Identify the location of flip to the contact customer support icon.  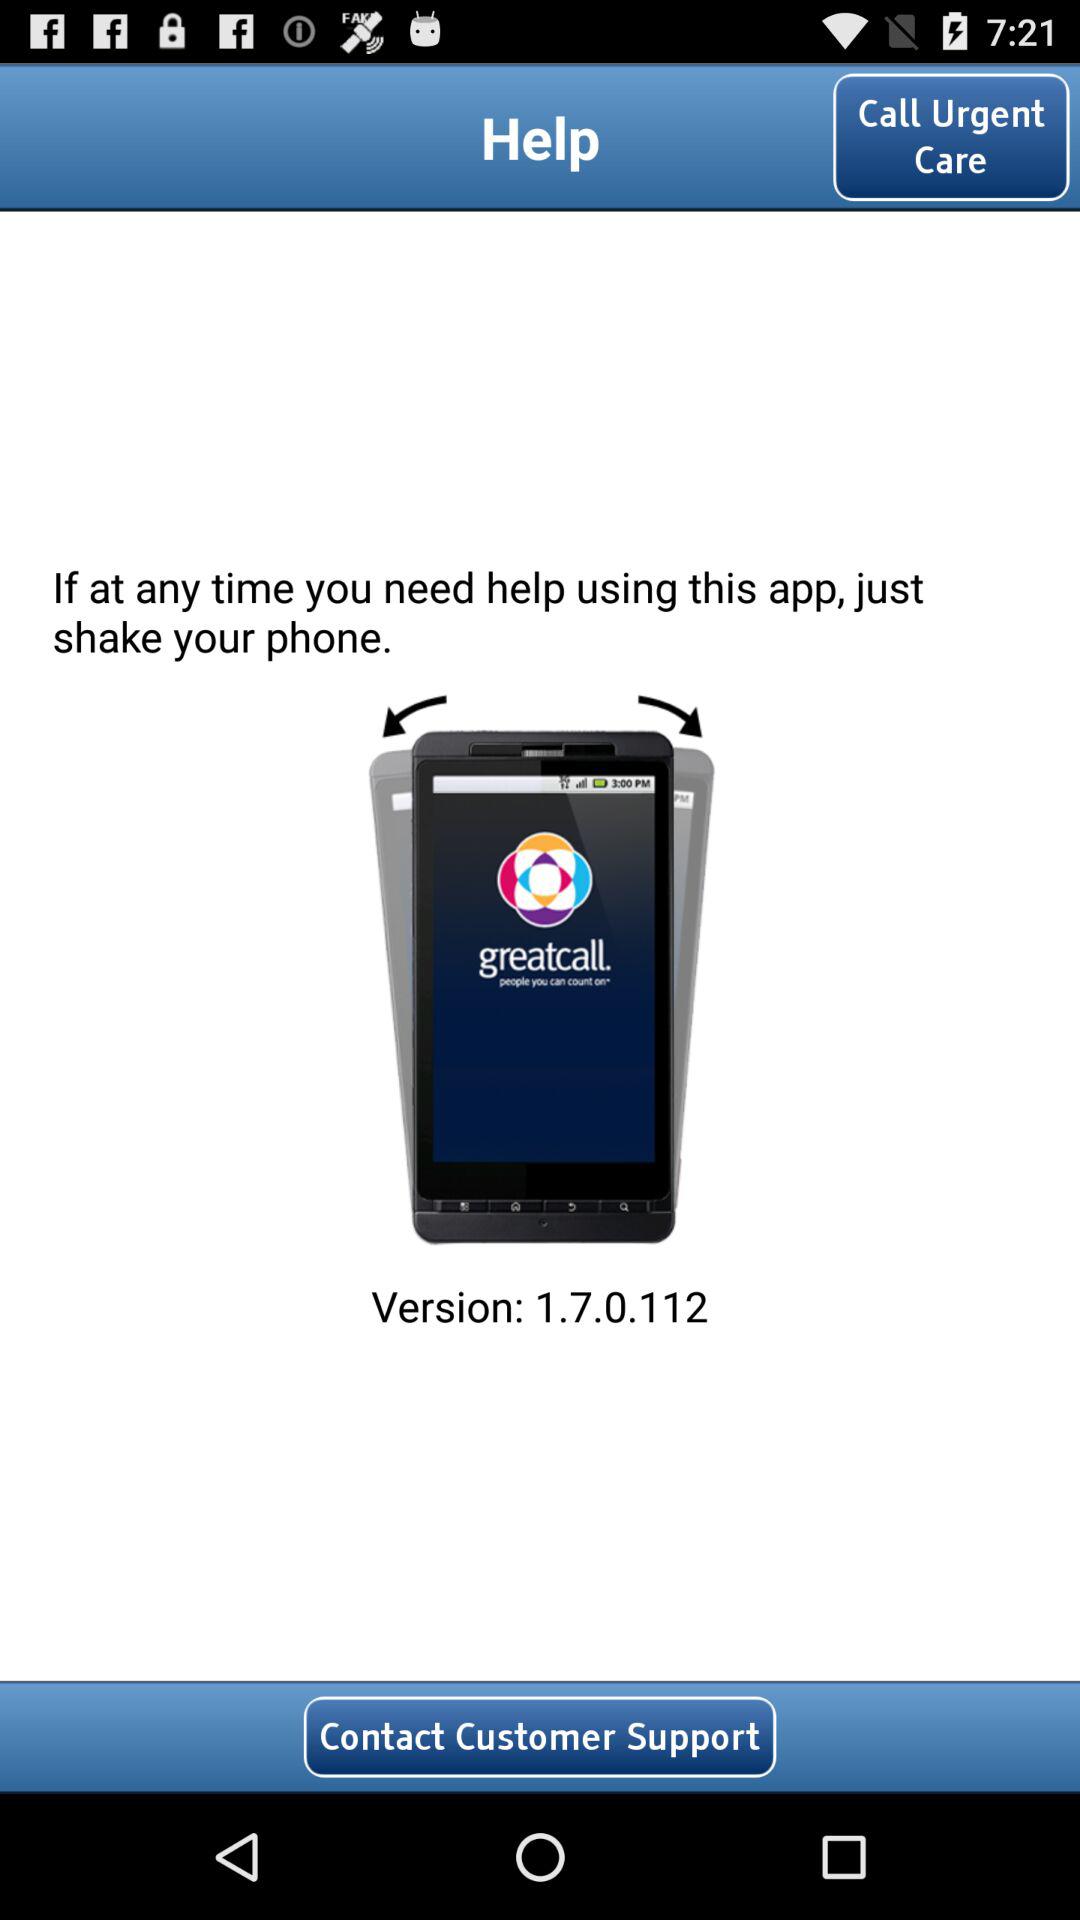
(540, 1736).